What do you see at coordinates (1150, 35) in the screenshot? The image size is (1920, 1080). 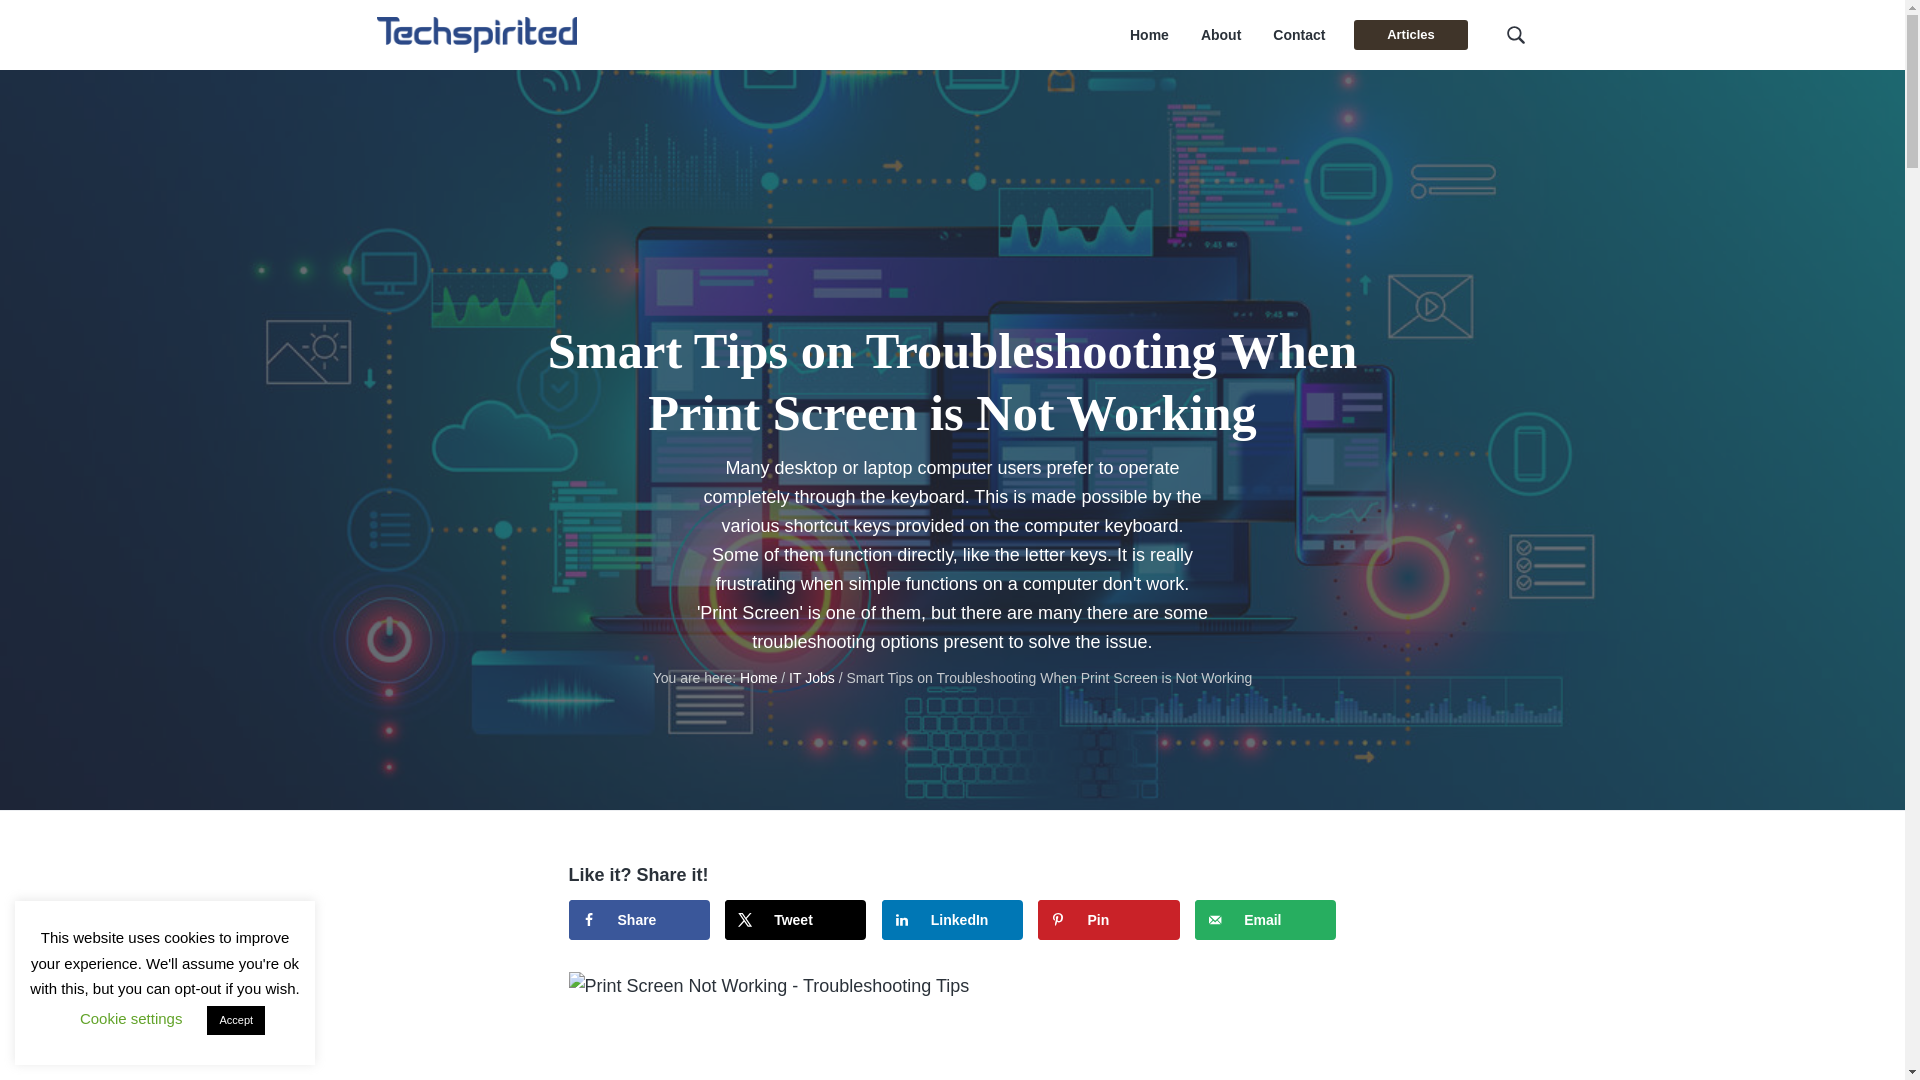 I see `Home` at bounding box center [1150, 35].